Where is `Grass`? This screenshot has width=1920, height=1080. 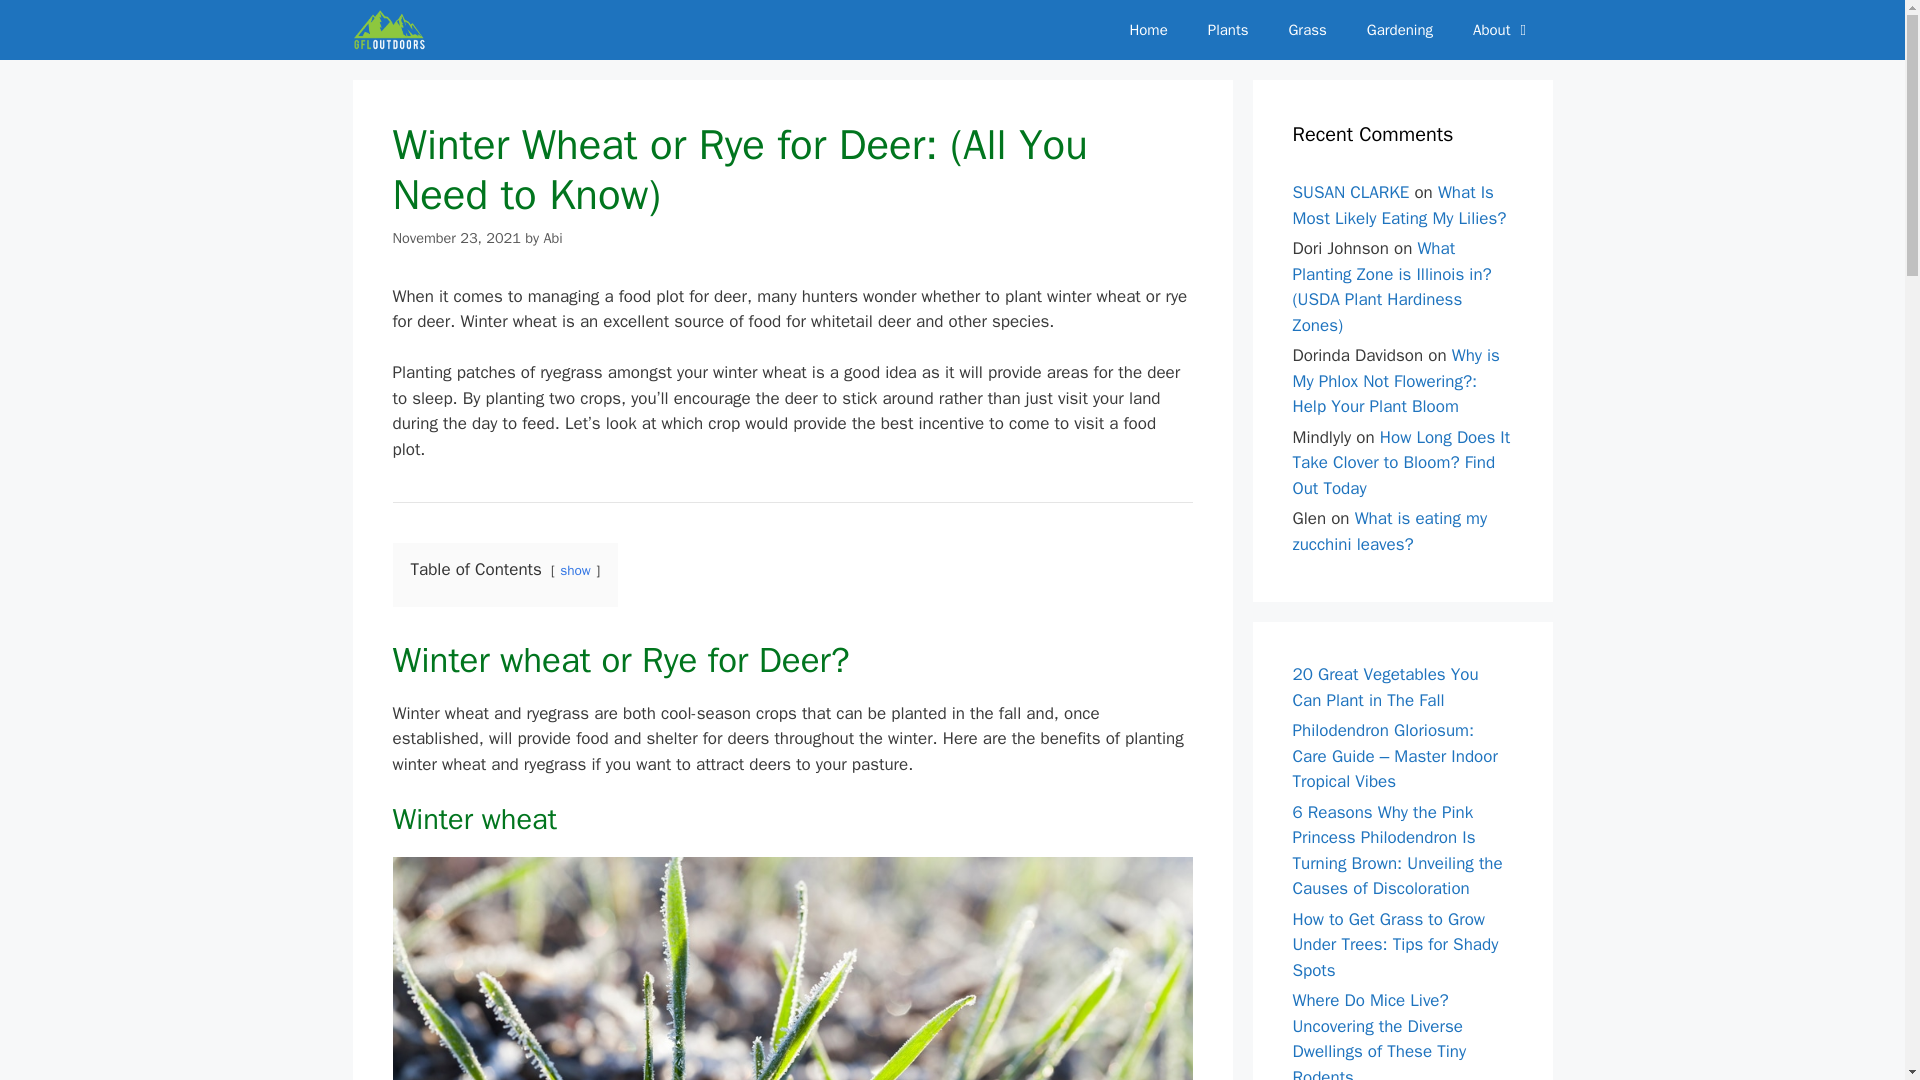
Grass is located at coordinates (1306, 30).